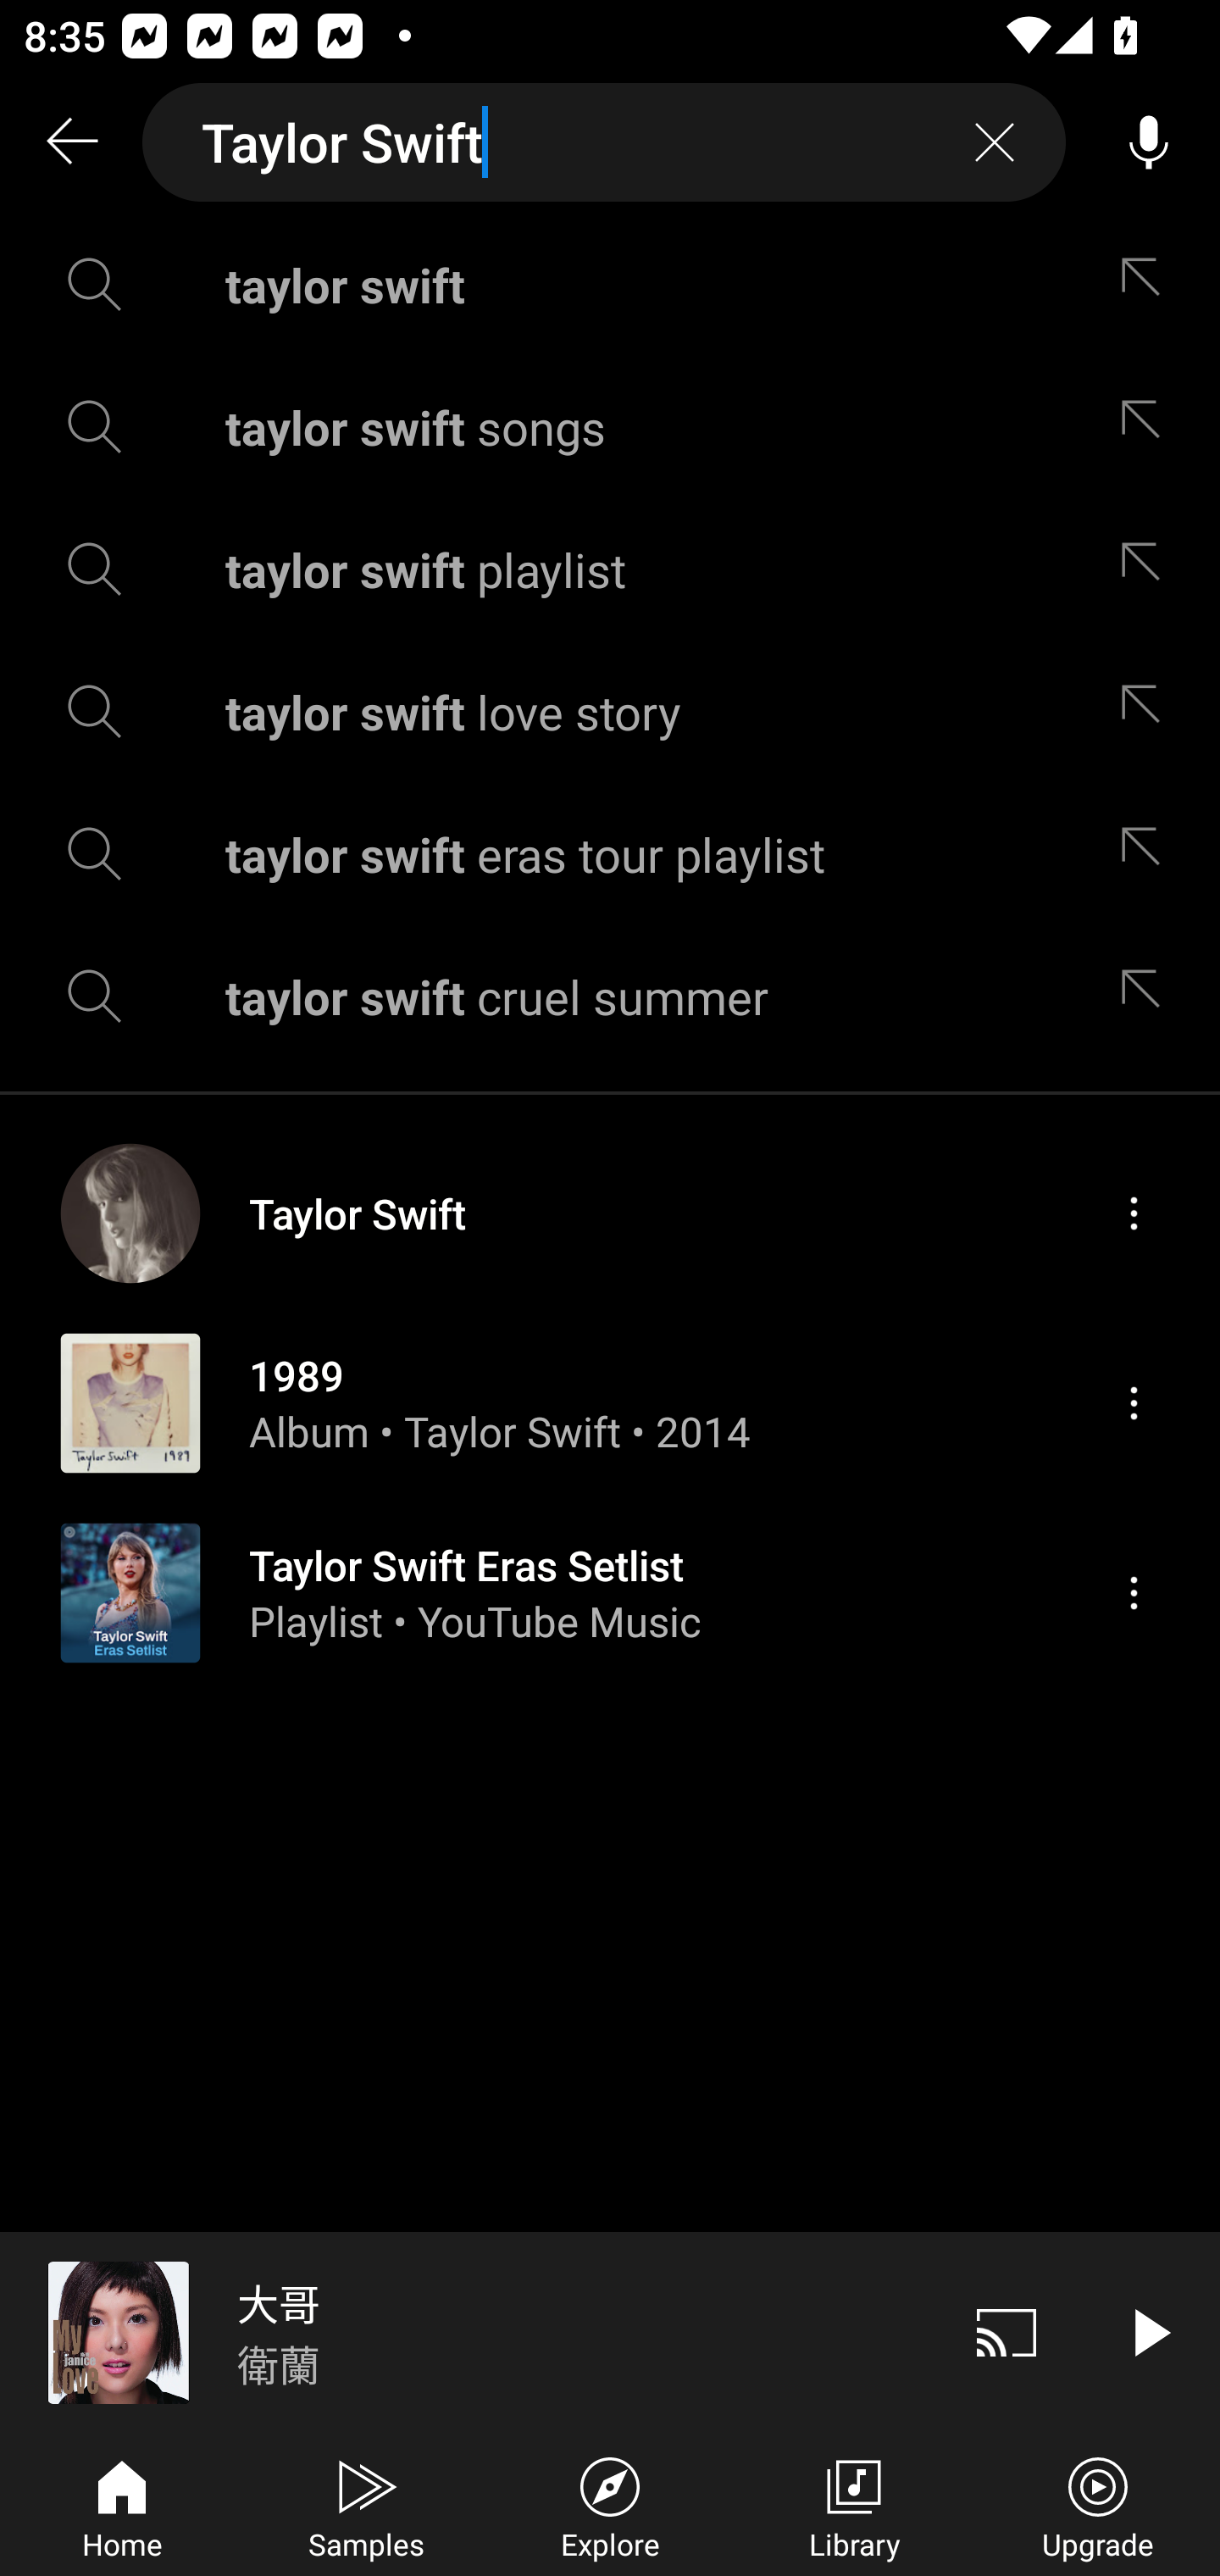  Describe the element at coordinates (854, 2505) in the screenshot. I see `Library` at that location.